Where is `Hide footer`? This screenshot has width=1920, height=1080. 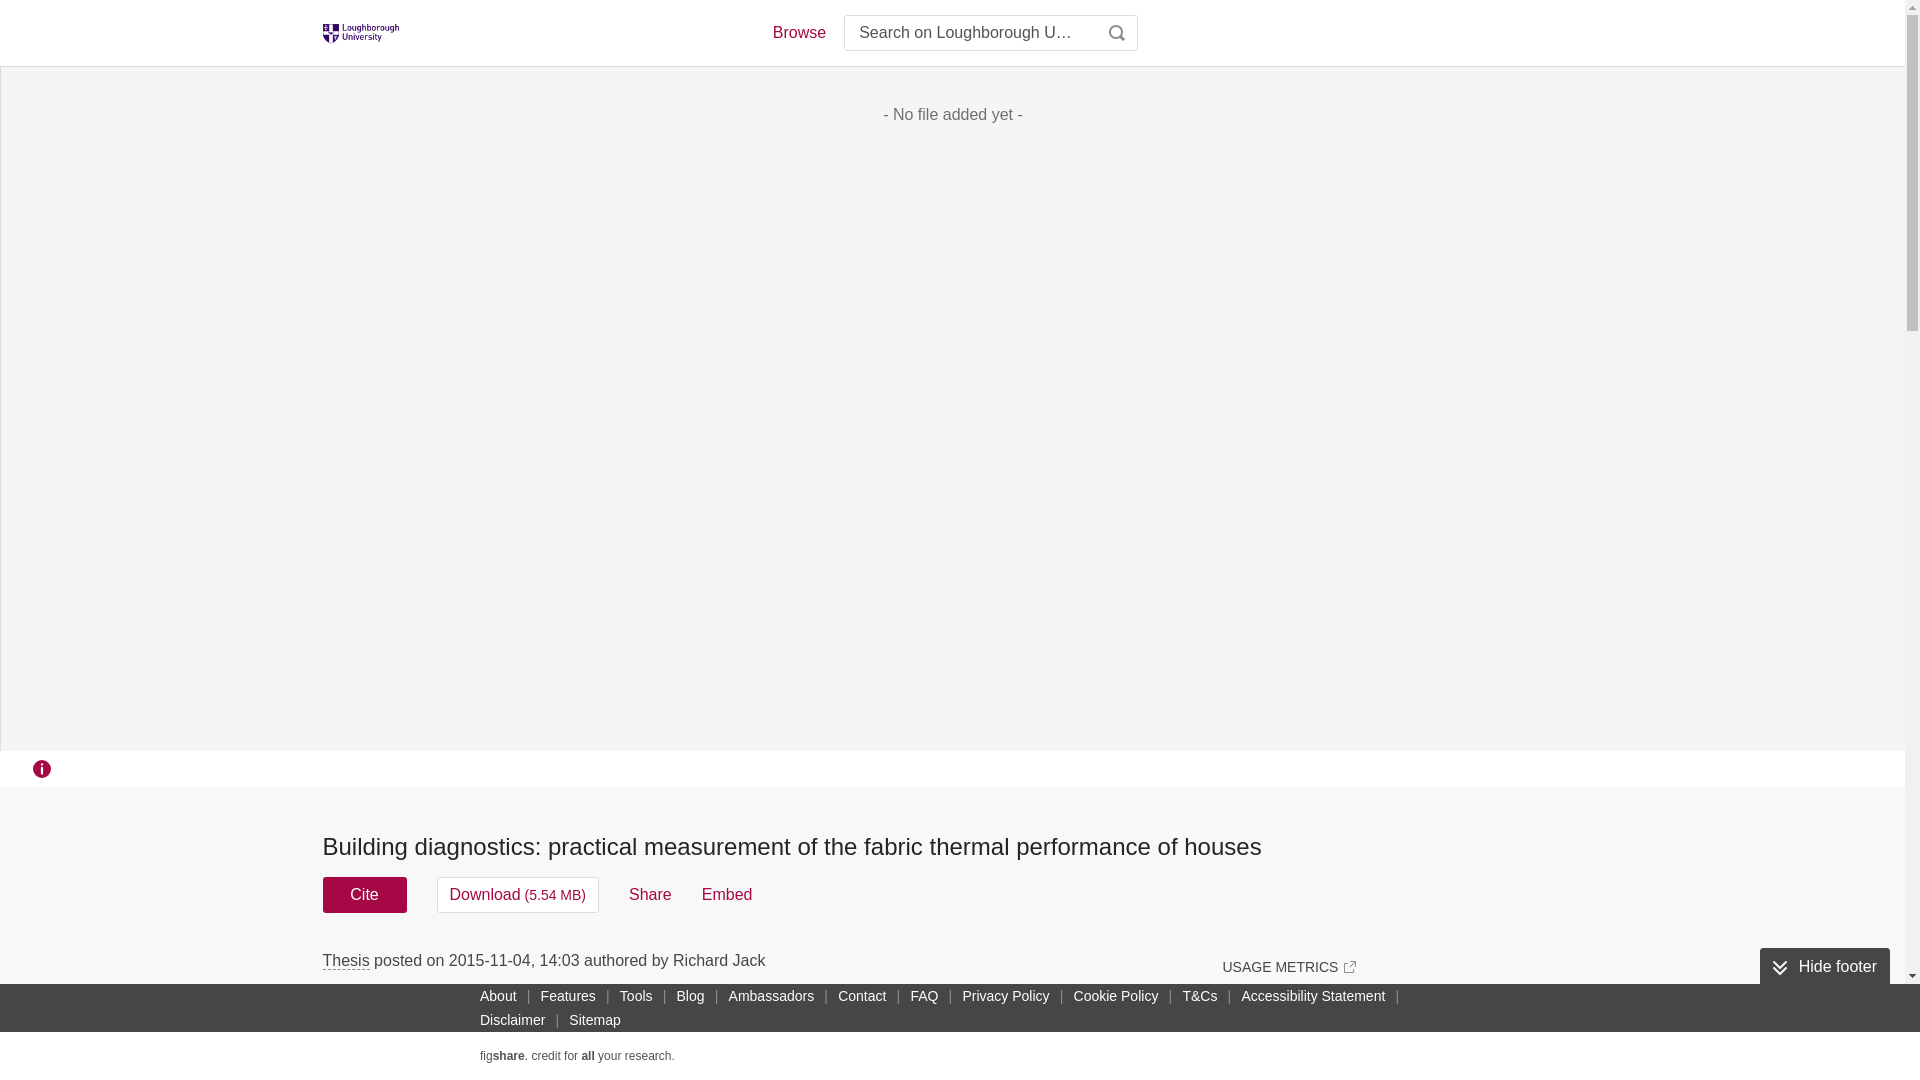
Hide footer is located at coordinates (1824, 967).